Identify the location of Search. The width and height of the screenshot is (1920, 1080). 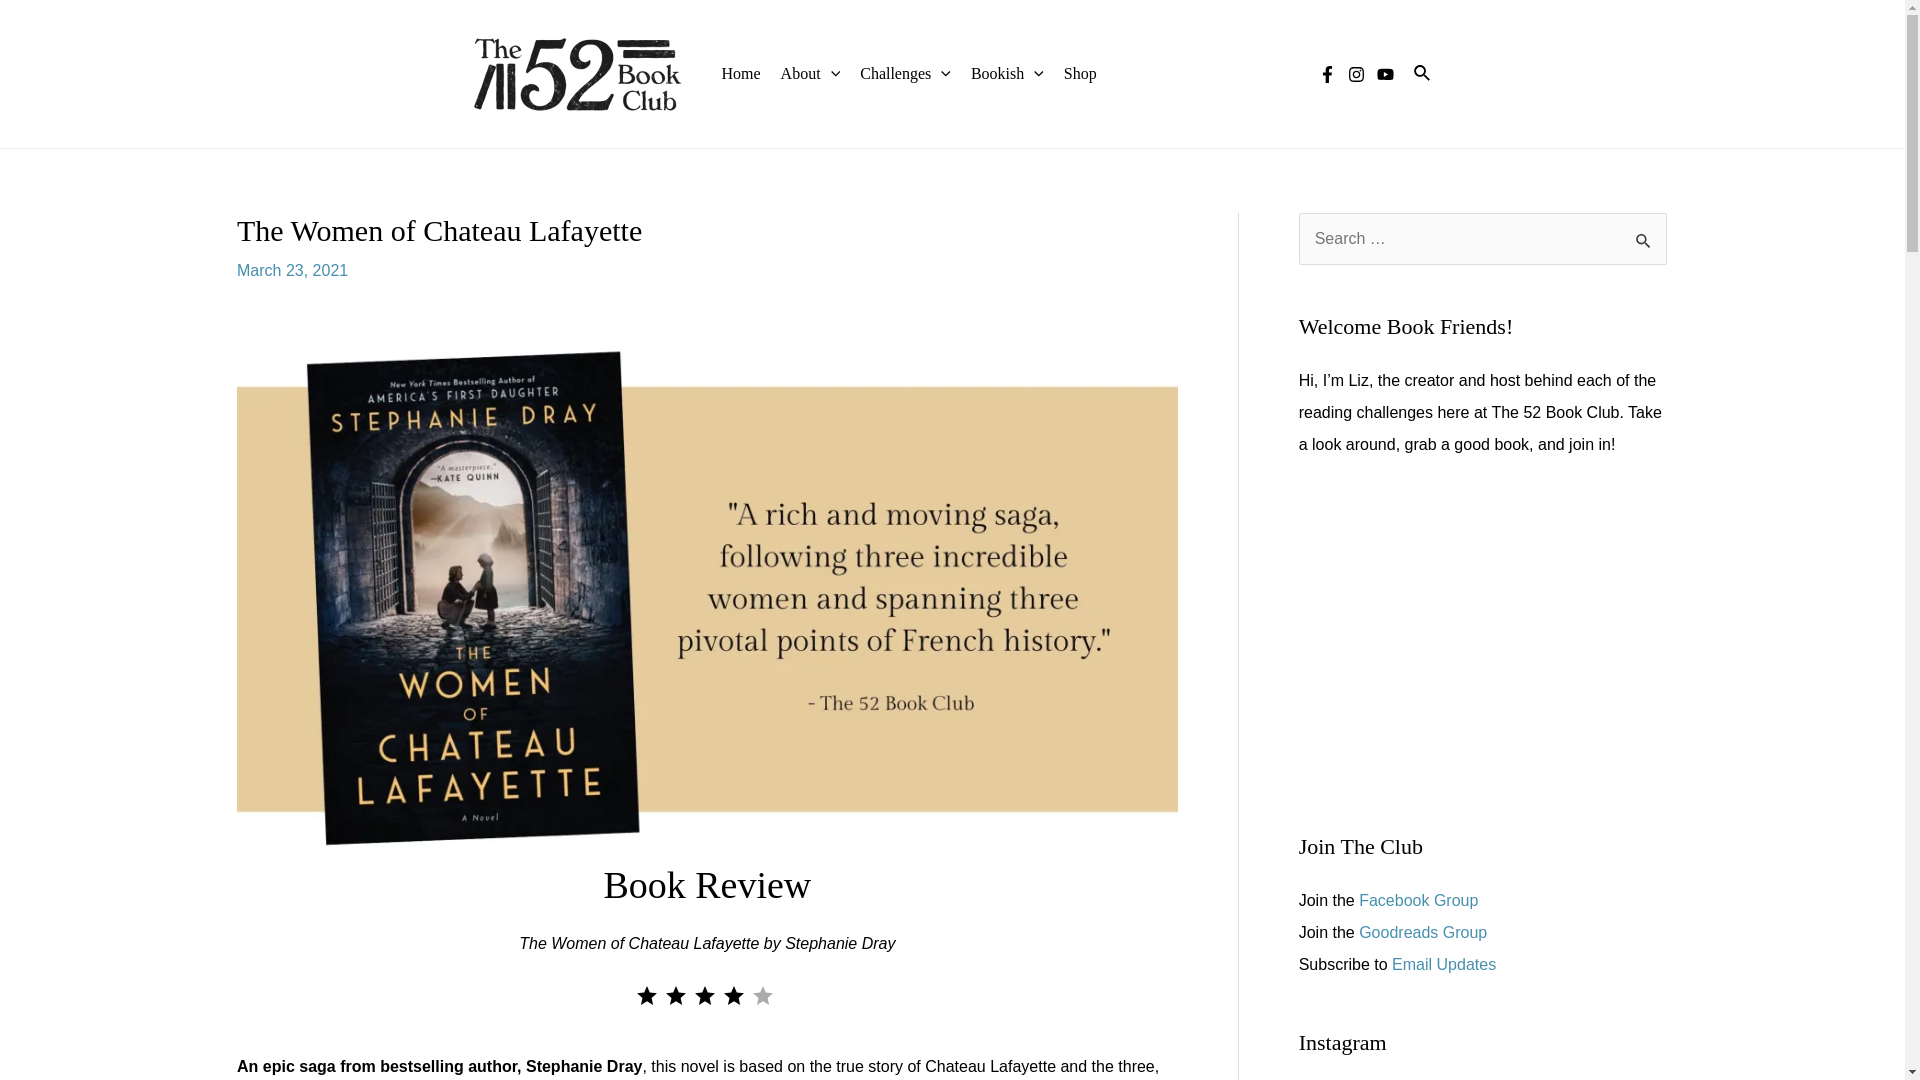
(1644, 233).